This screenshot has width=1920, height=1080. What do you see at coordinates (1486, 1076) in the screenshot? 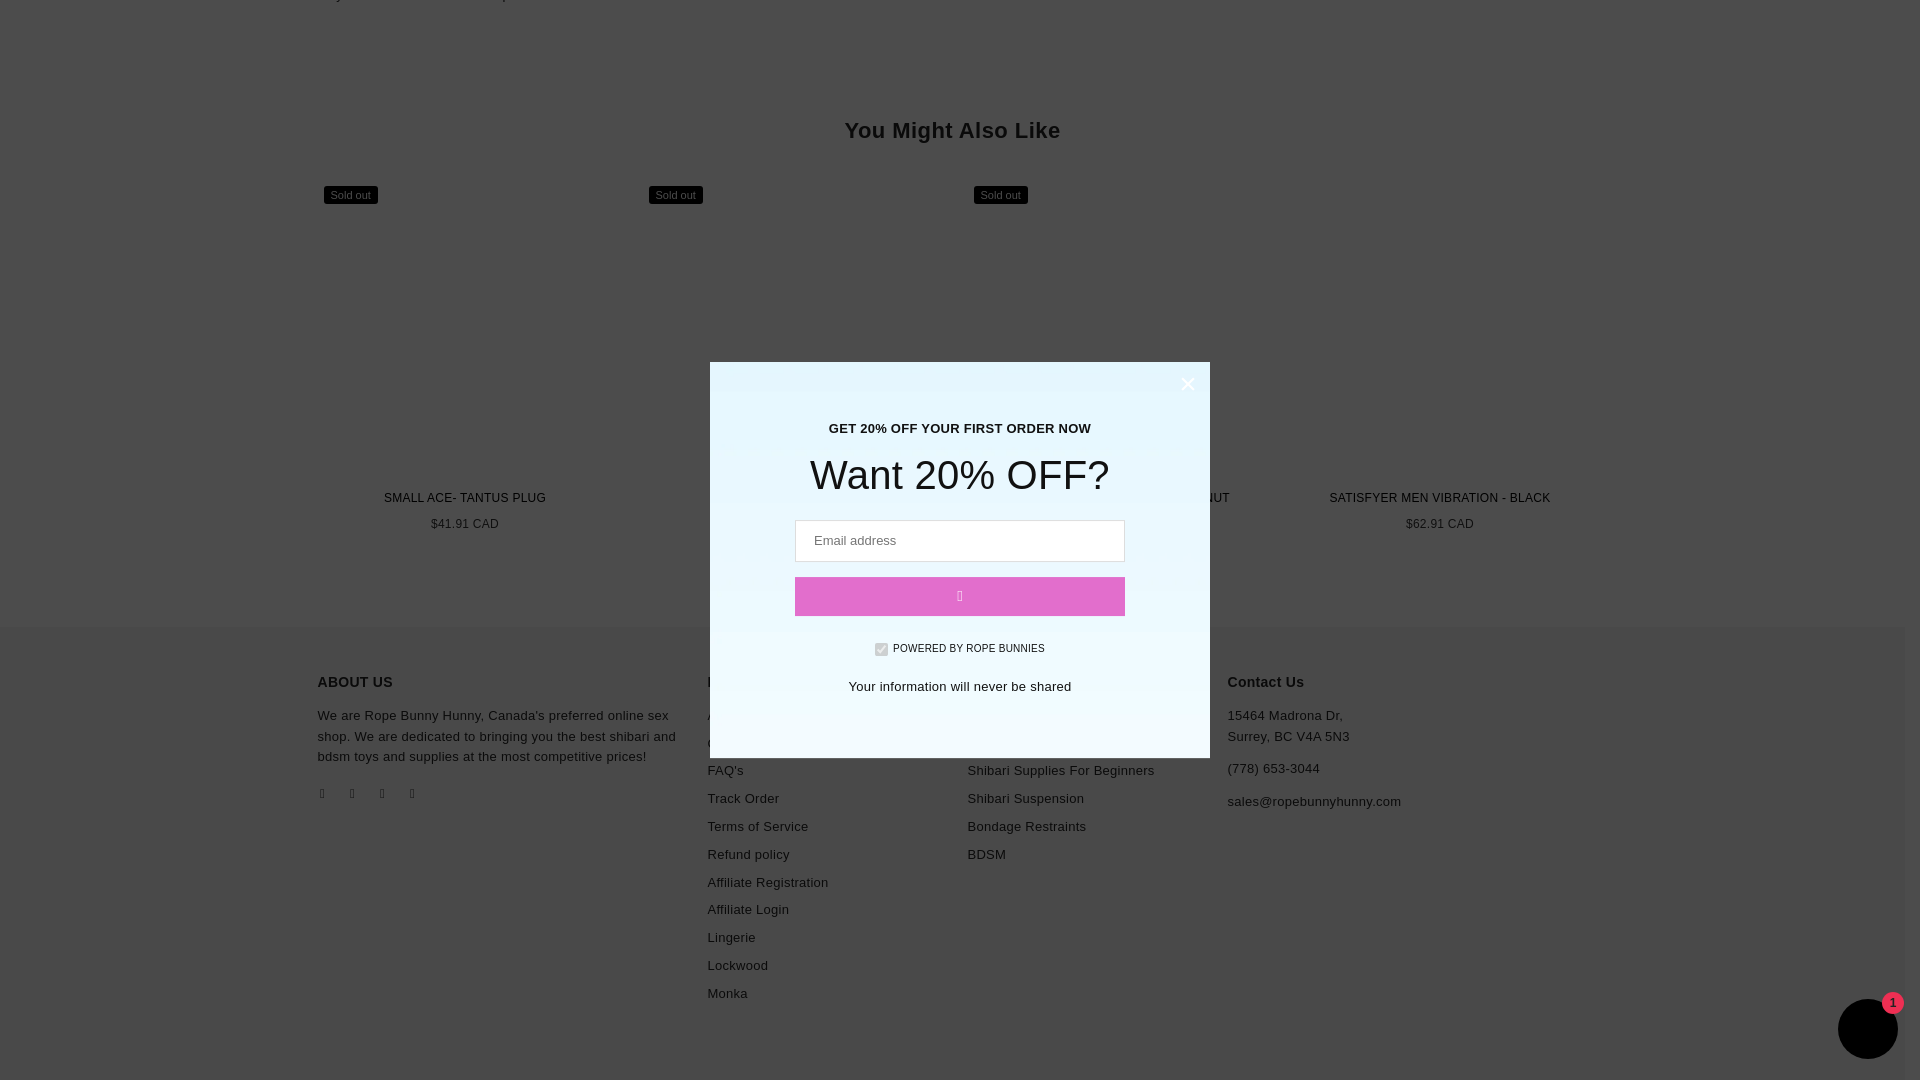
I see `Mastercard` at bounding box center [1486, 1076].